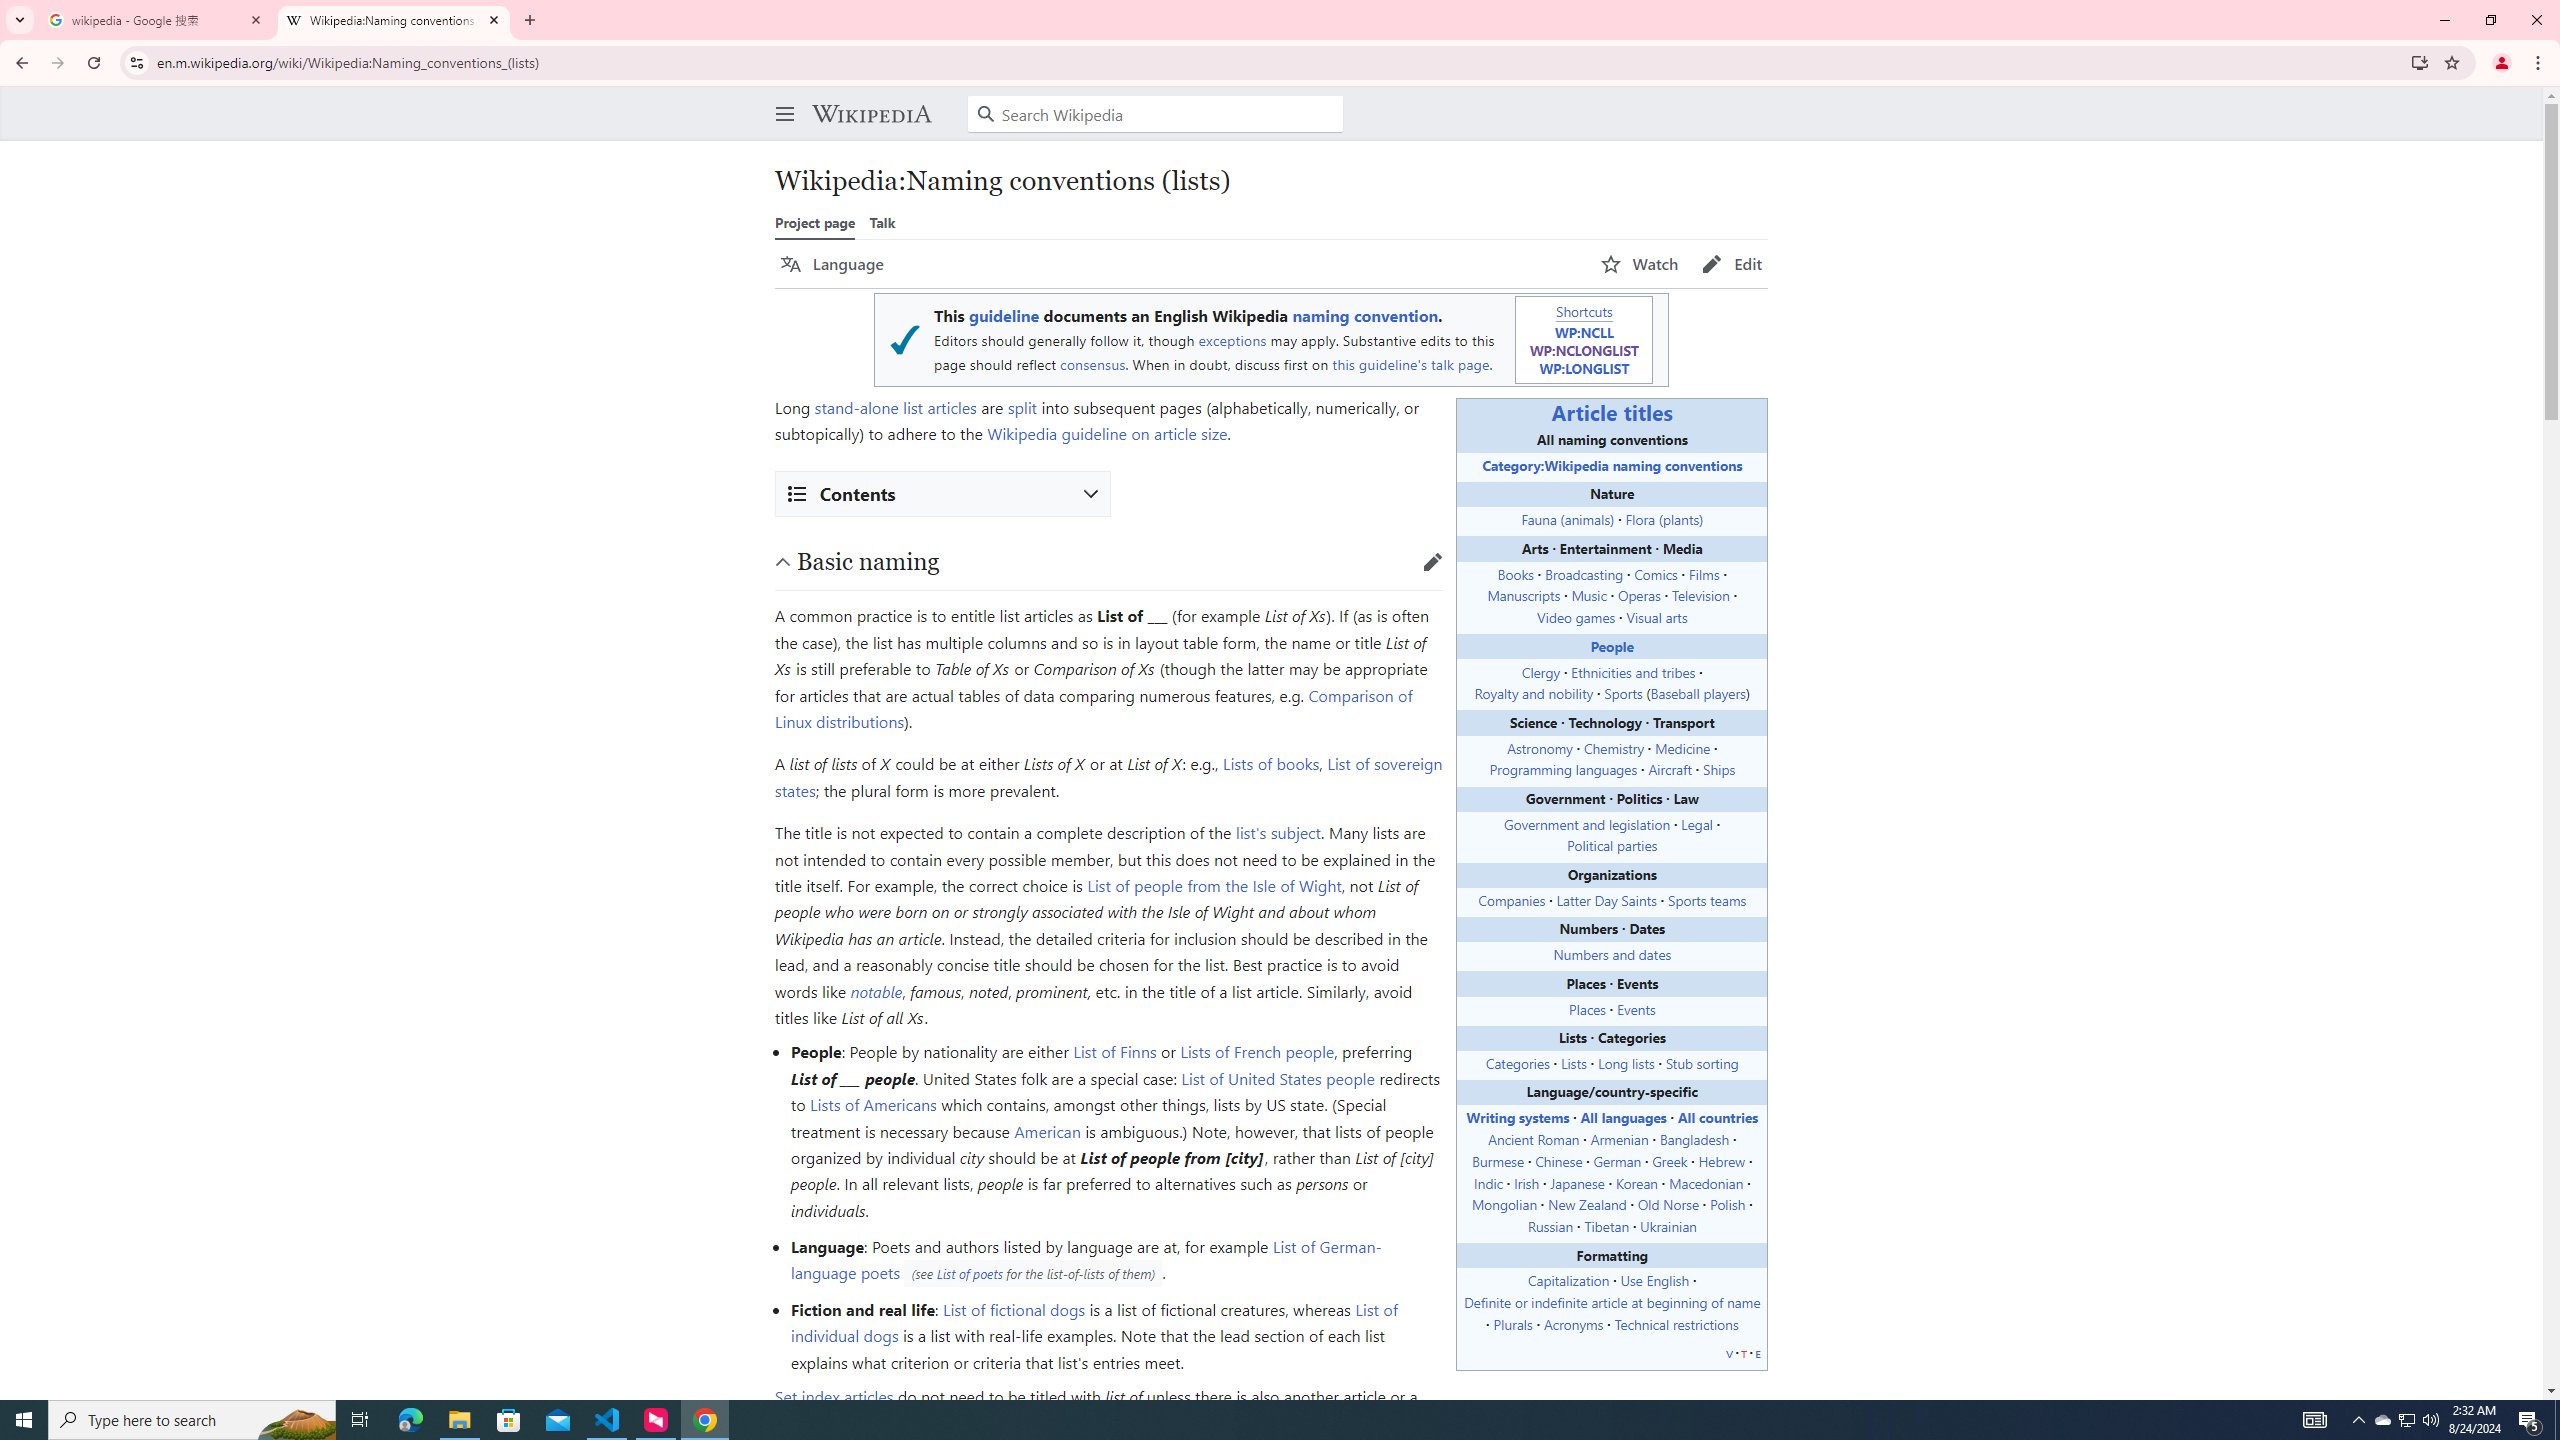 This screenshot has width=2560, height=1440. I want to click on naming convention, so click(1365, 316).